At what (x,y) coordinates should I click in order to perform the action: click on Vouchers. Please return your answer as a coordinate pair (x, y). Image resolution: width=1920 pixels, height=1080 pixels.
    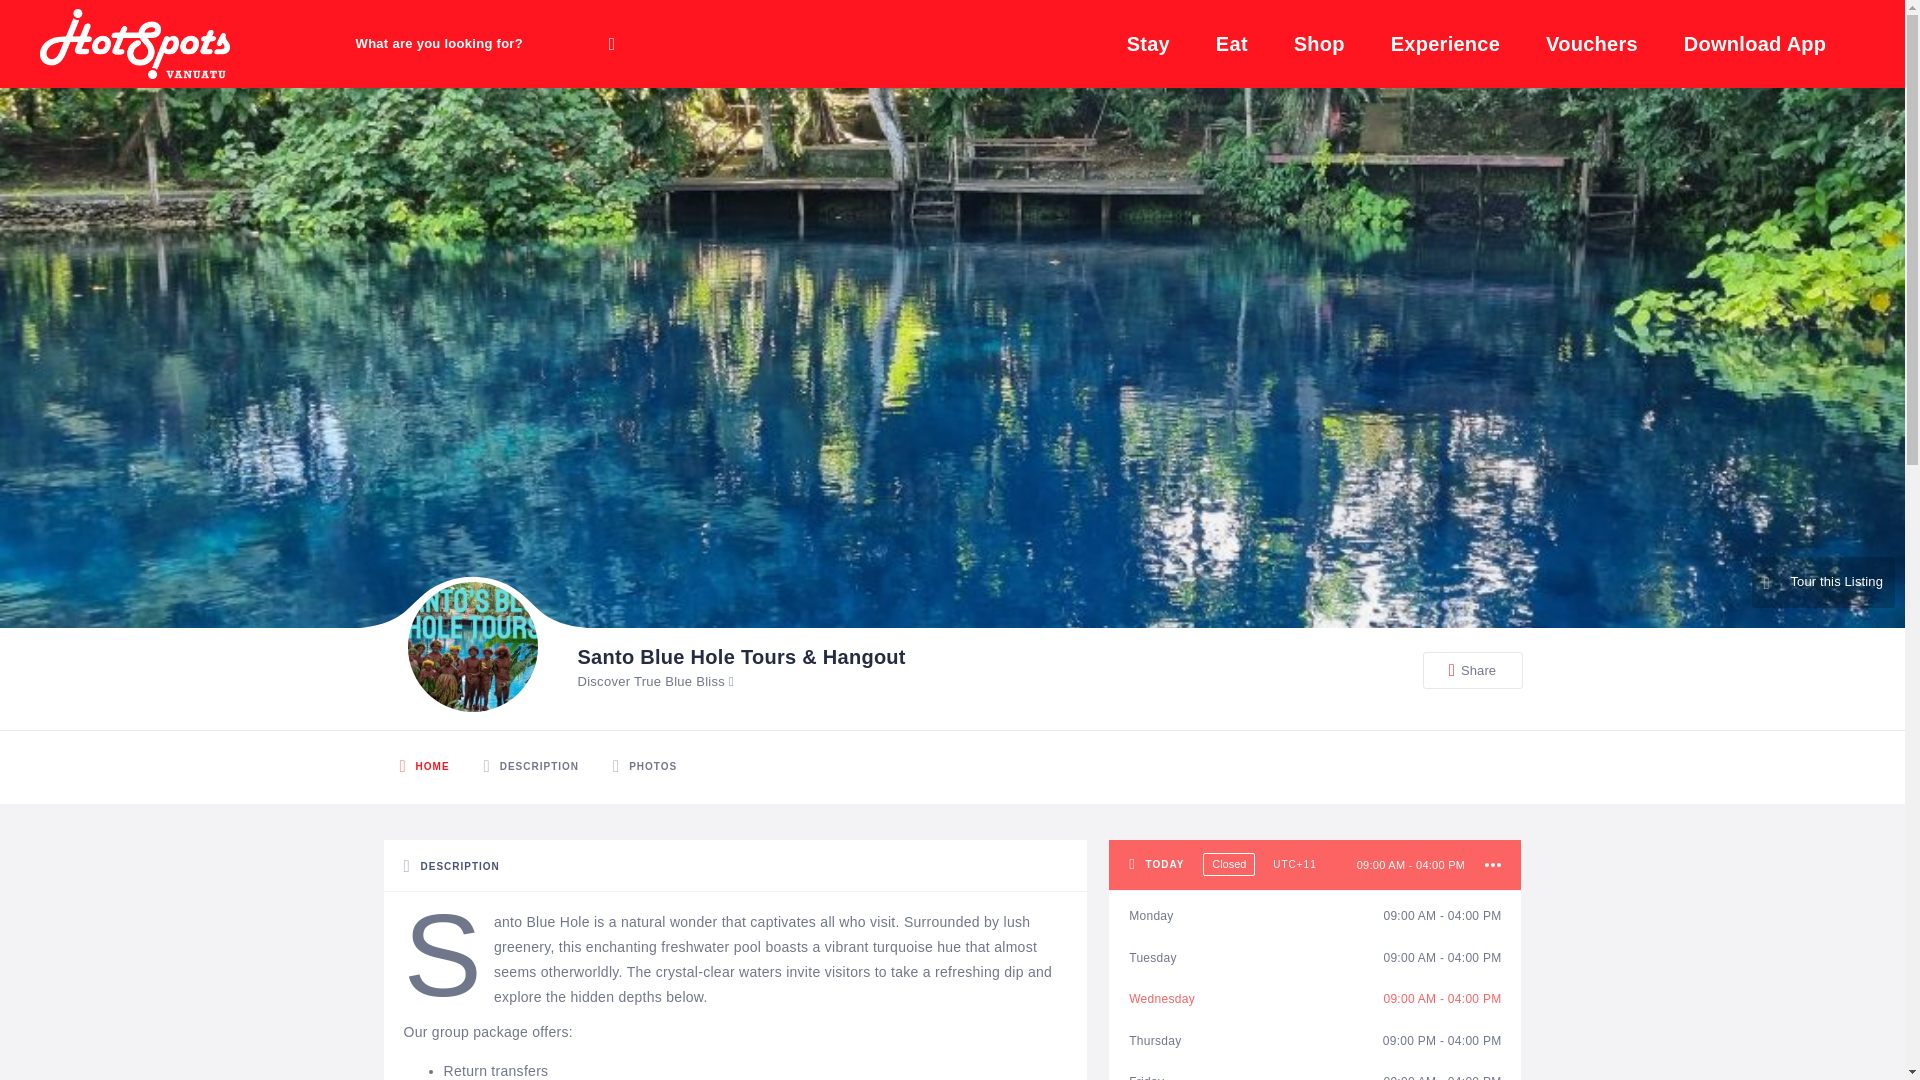
    Looking at the image, I should click on (1592, 44).